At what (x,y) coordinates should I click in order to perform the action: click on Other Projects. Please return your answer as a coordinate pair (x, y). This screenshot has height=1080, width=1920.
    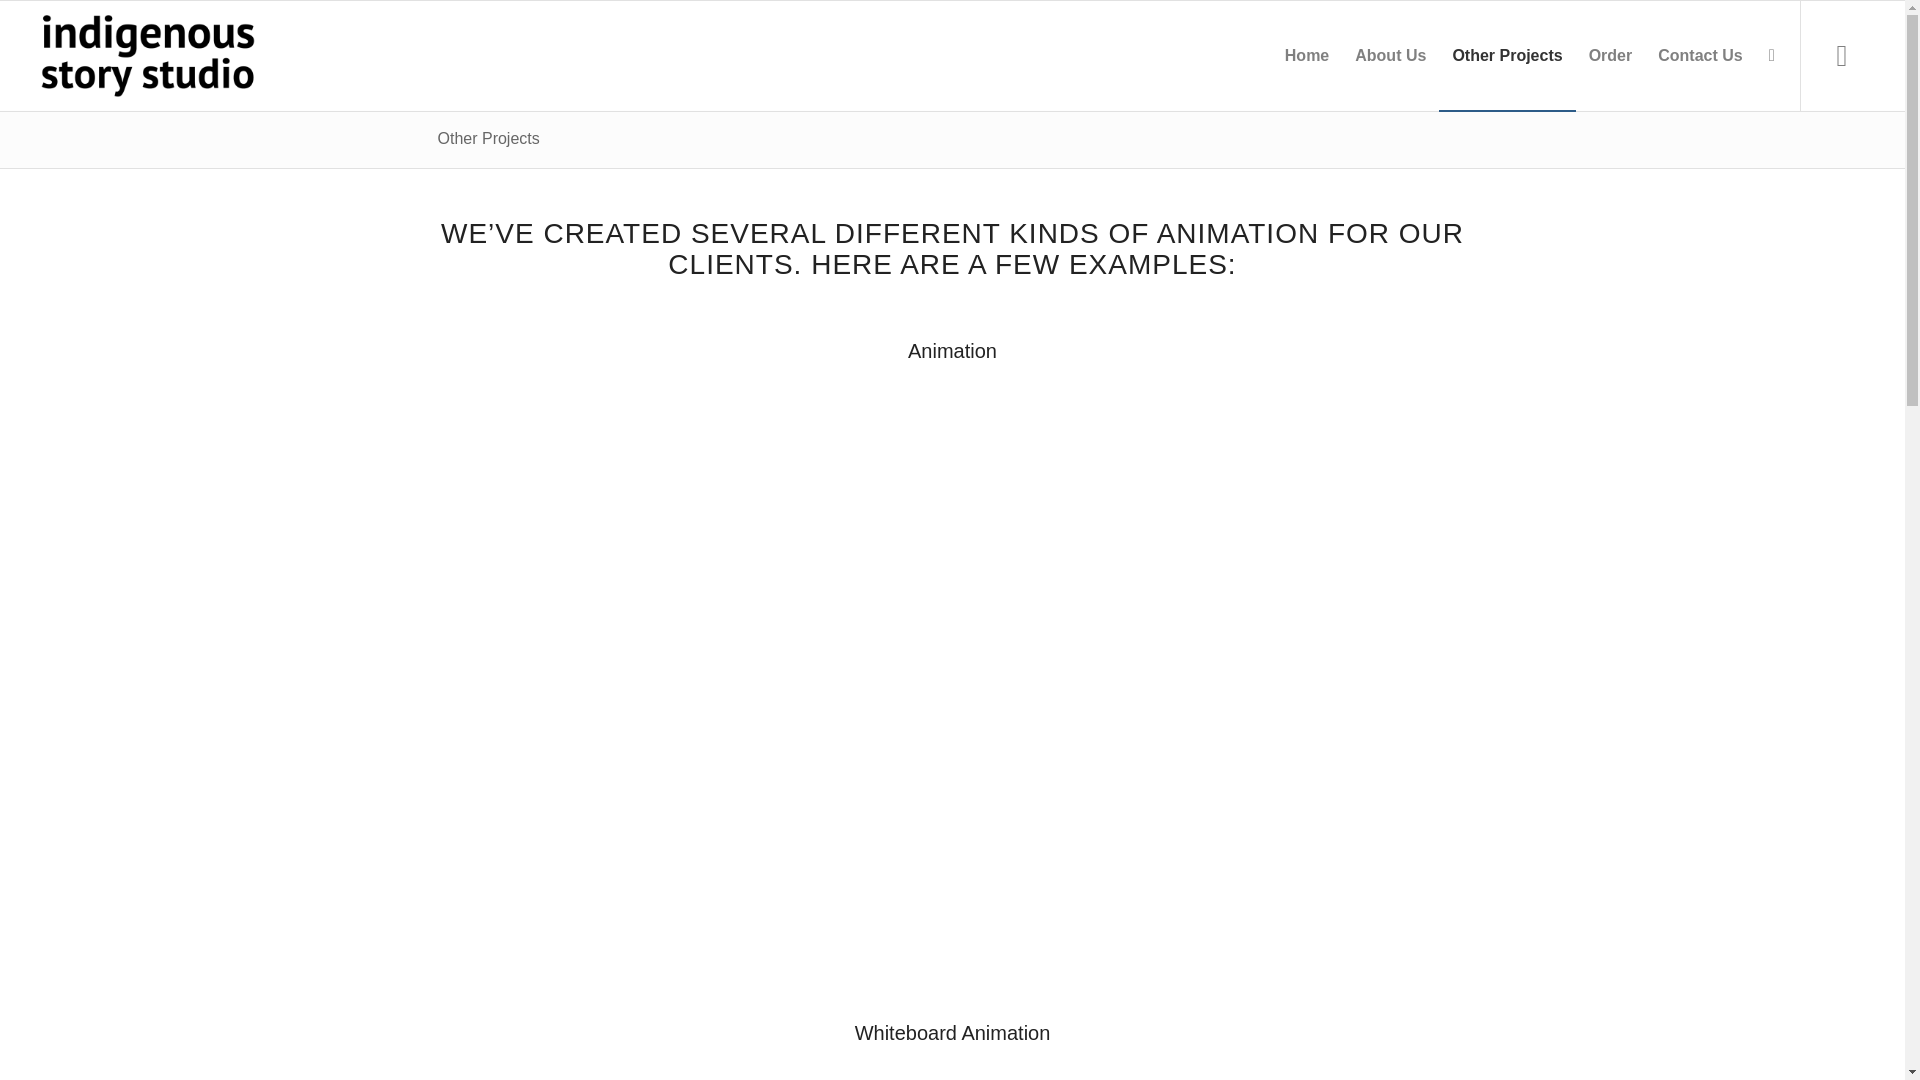
    Looking at the image, I should click on (488, 138).